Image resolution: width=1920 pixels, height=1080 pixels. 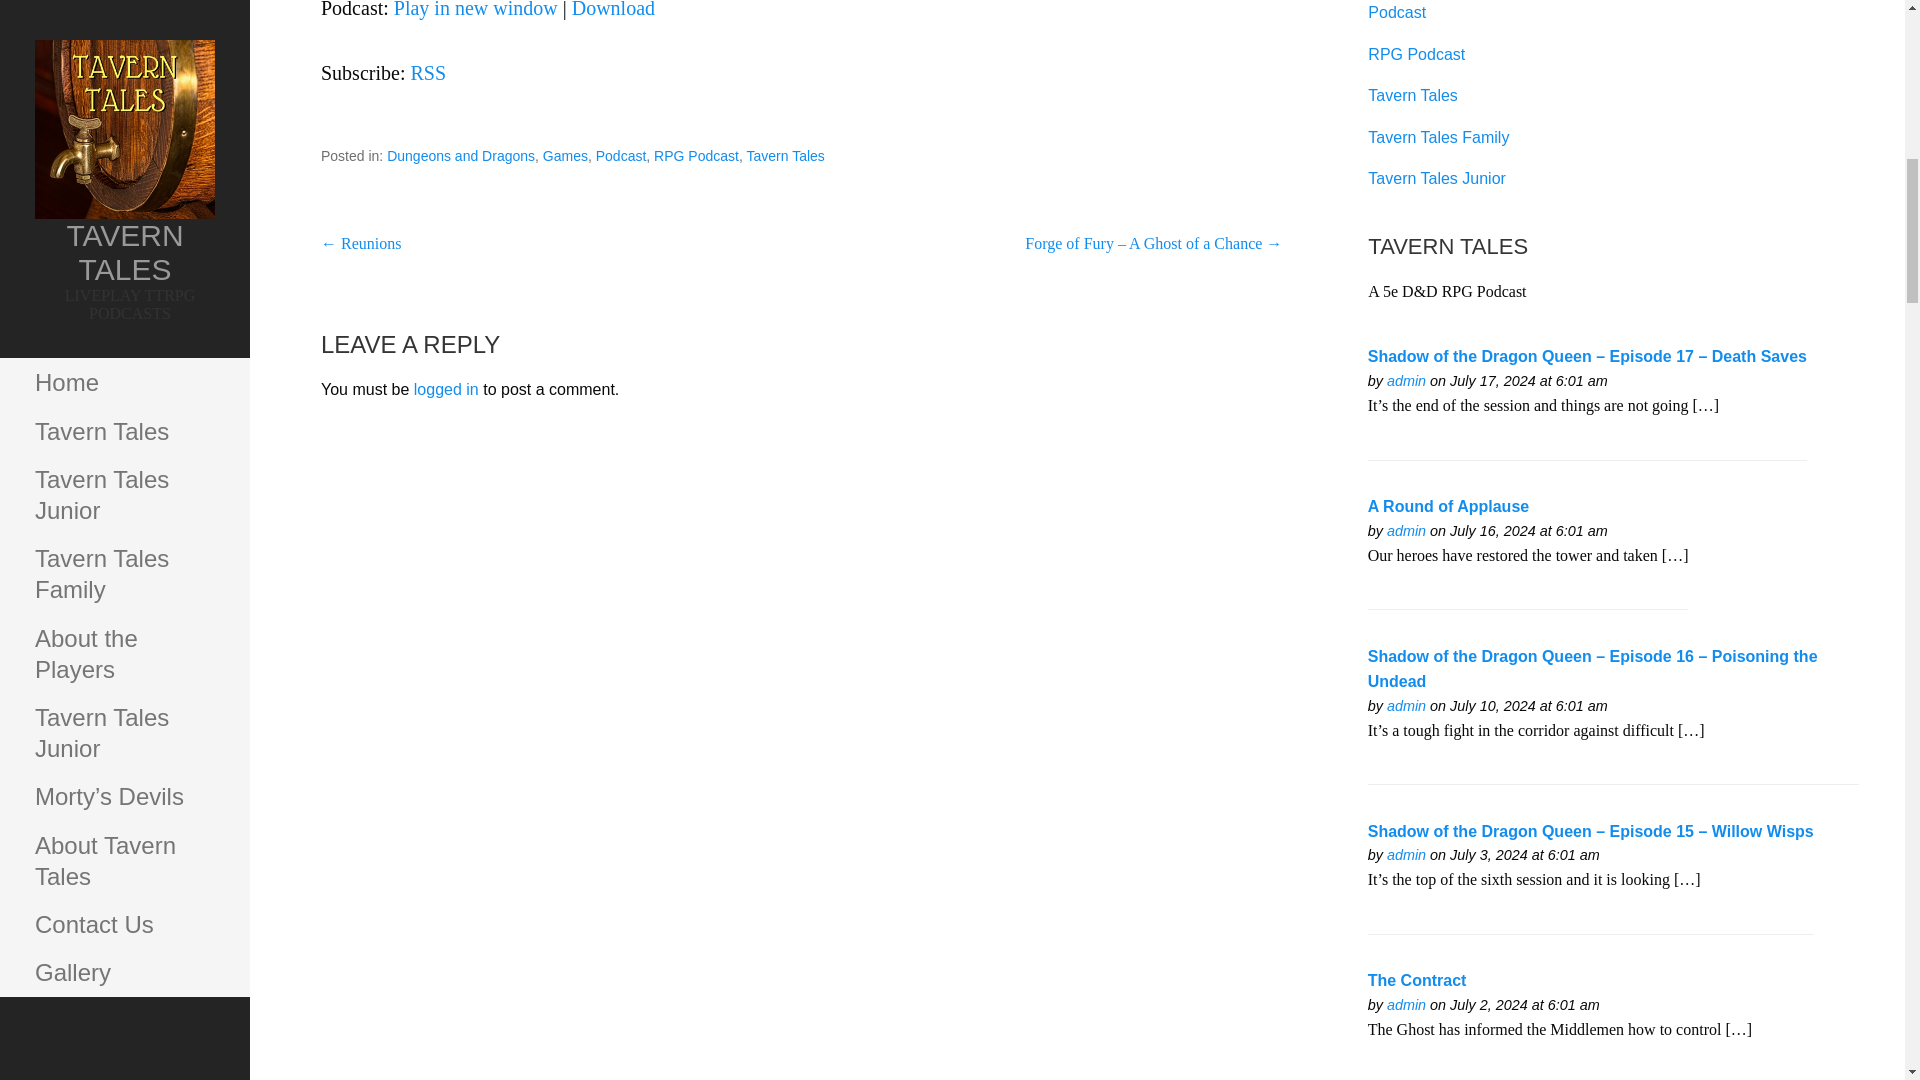 I want to click on www.taverntales.ca, so click(x=1406, y=705).